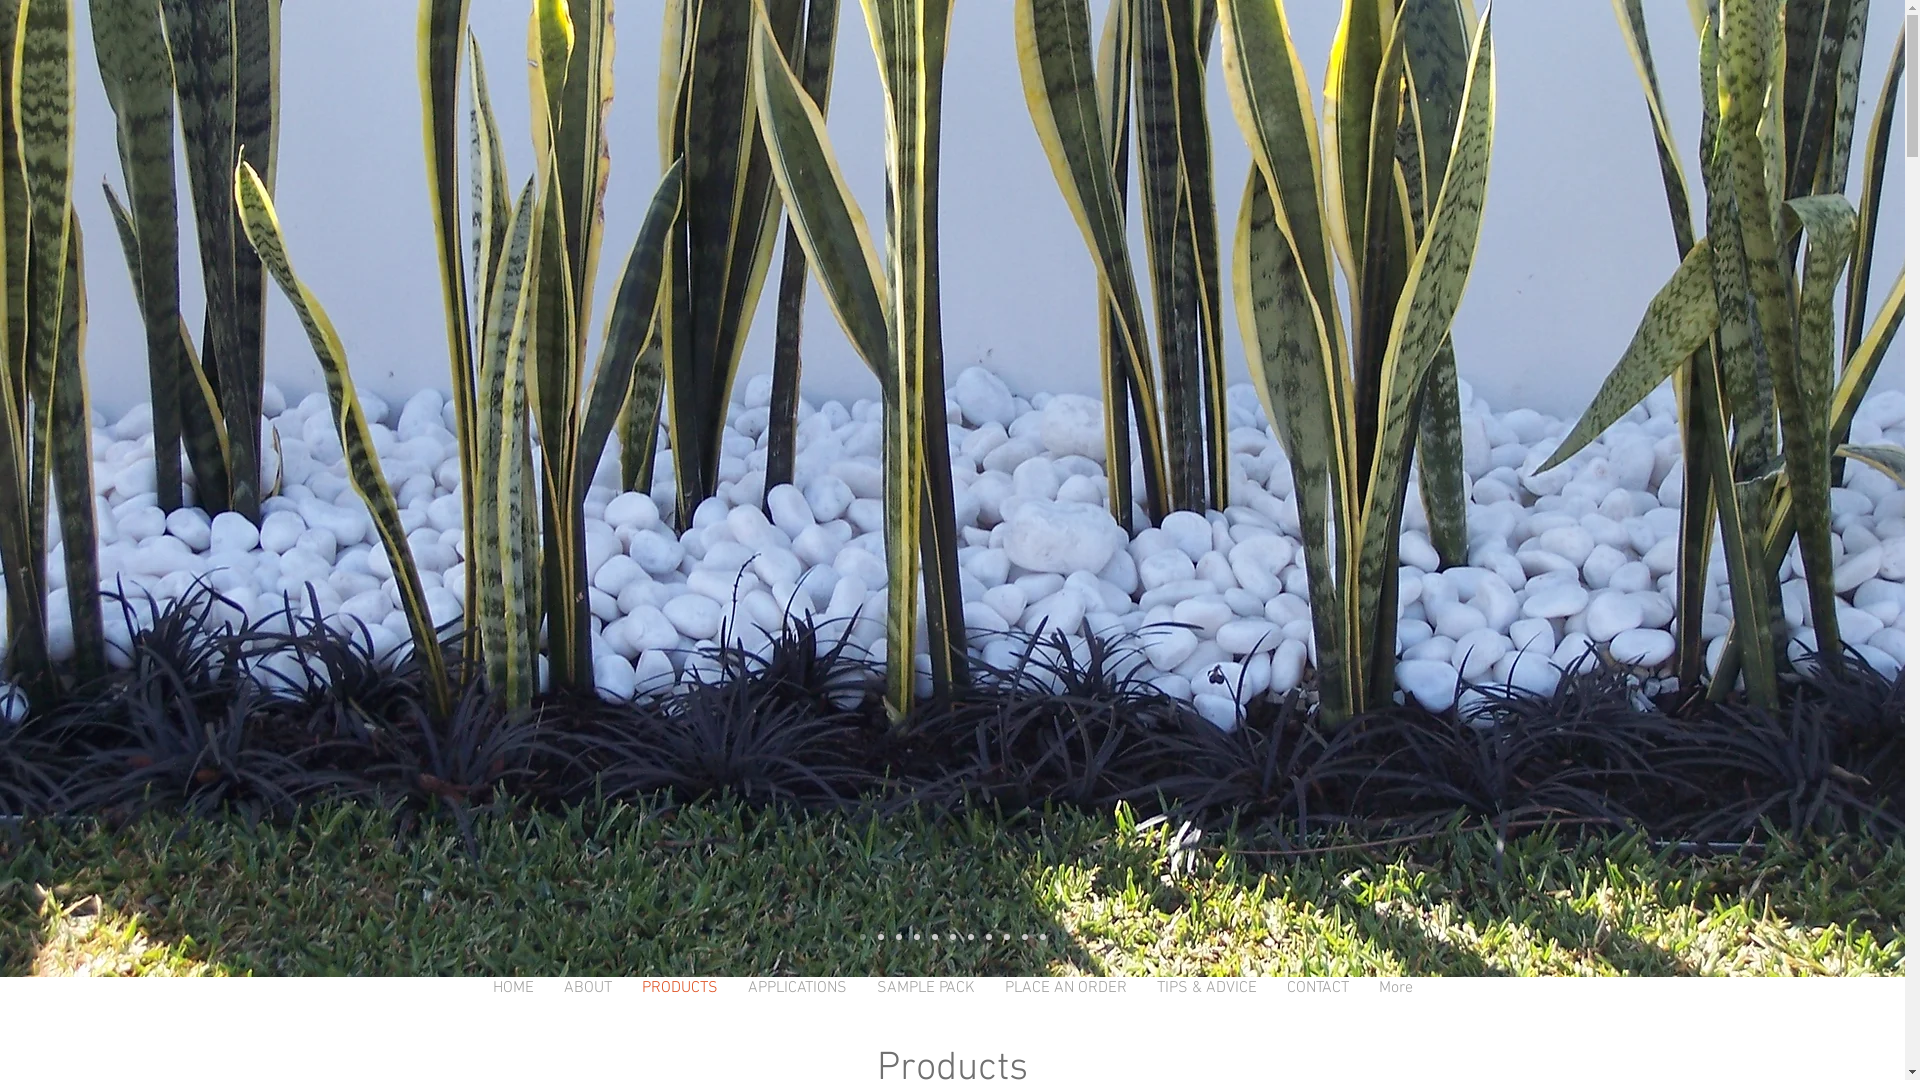 The image size is (1920, 1080). I want to click on HOME, so click(514, 1002).